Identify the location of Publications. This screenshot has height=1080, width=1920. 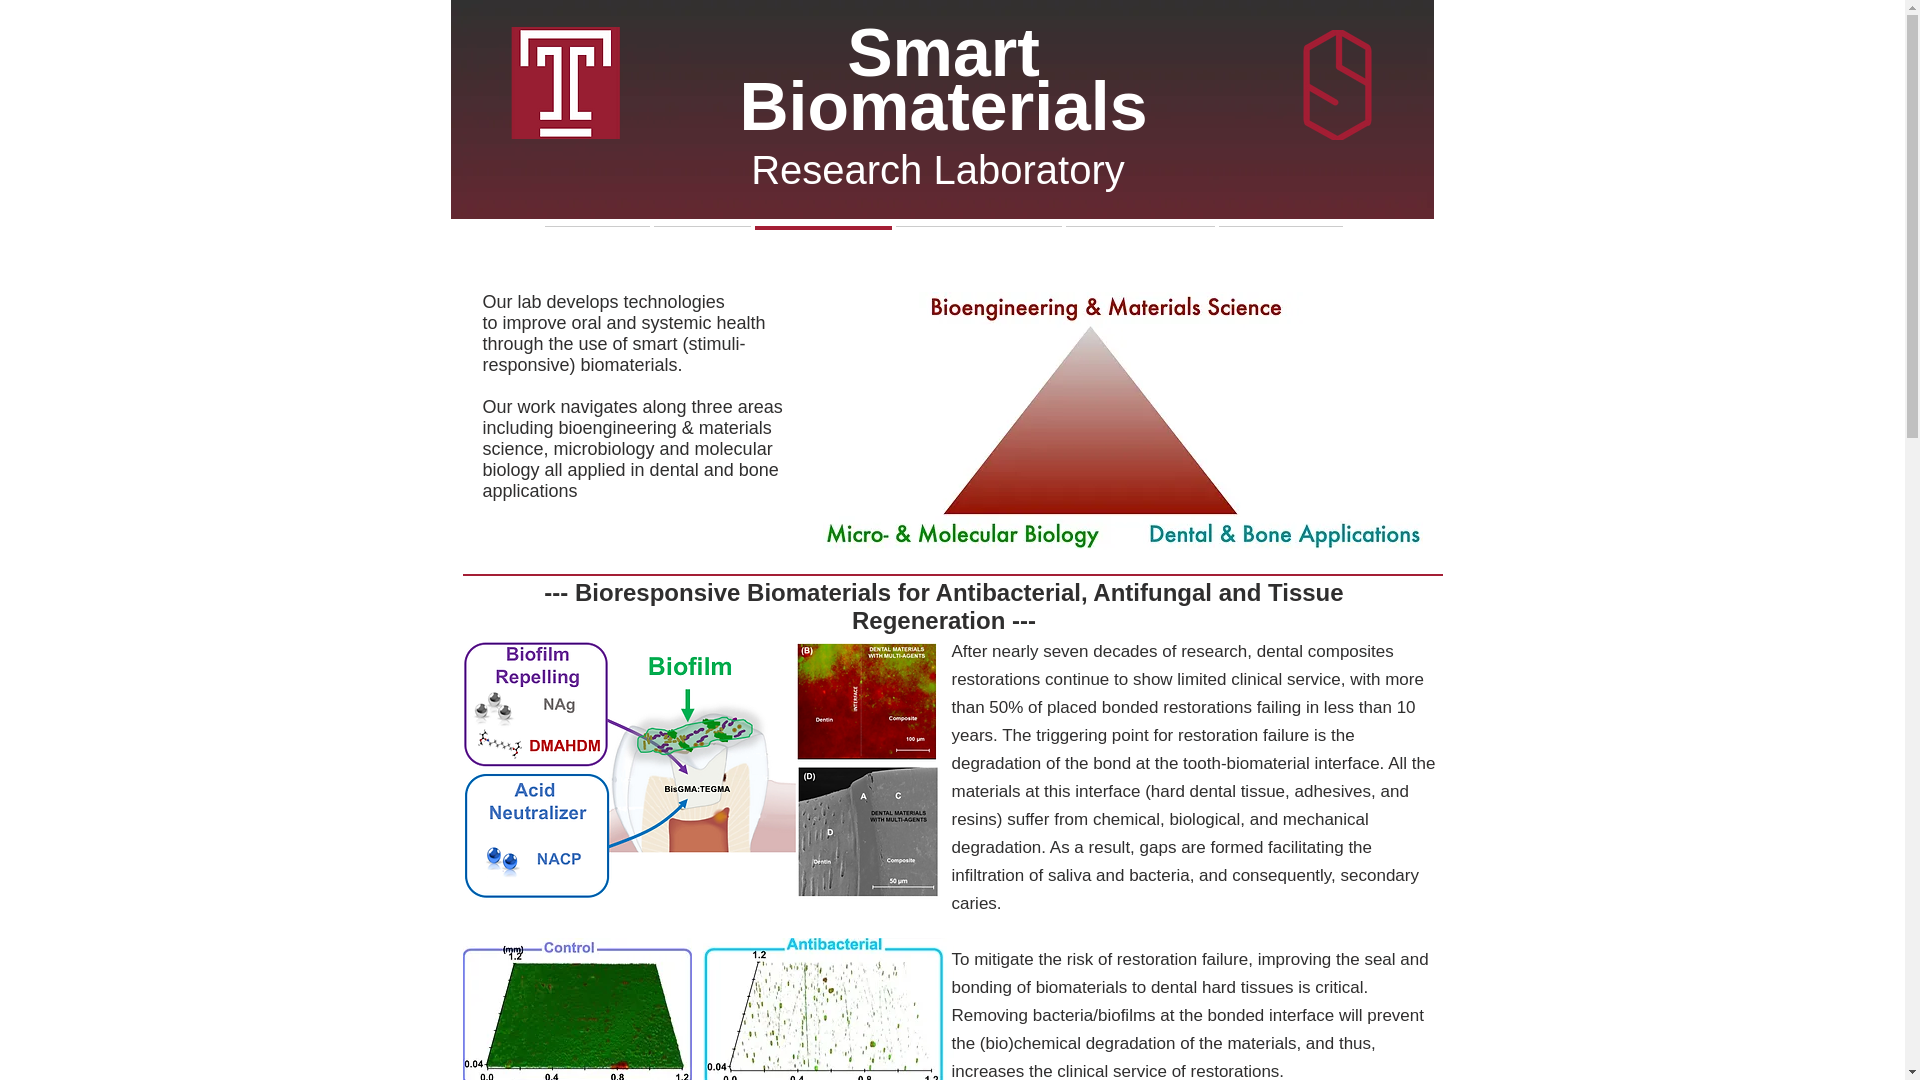
(978, 244).